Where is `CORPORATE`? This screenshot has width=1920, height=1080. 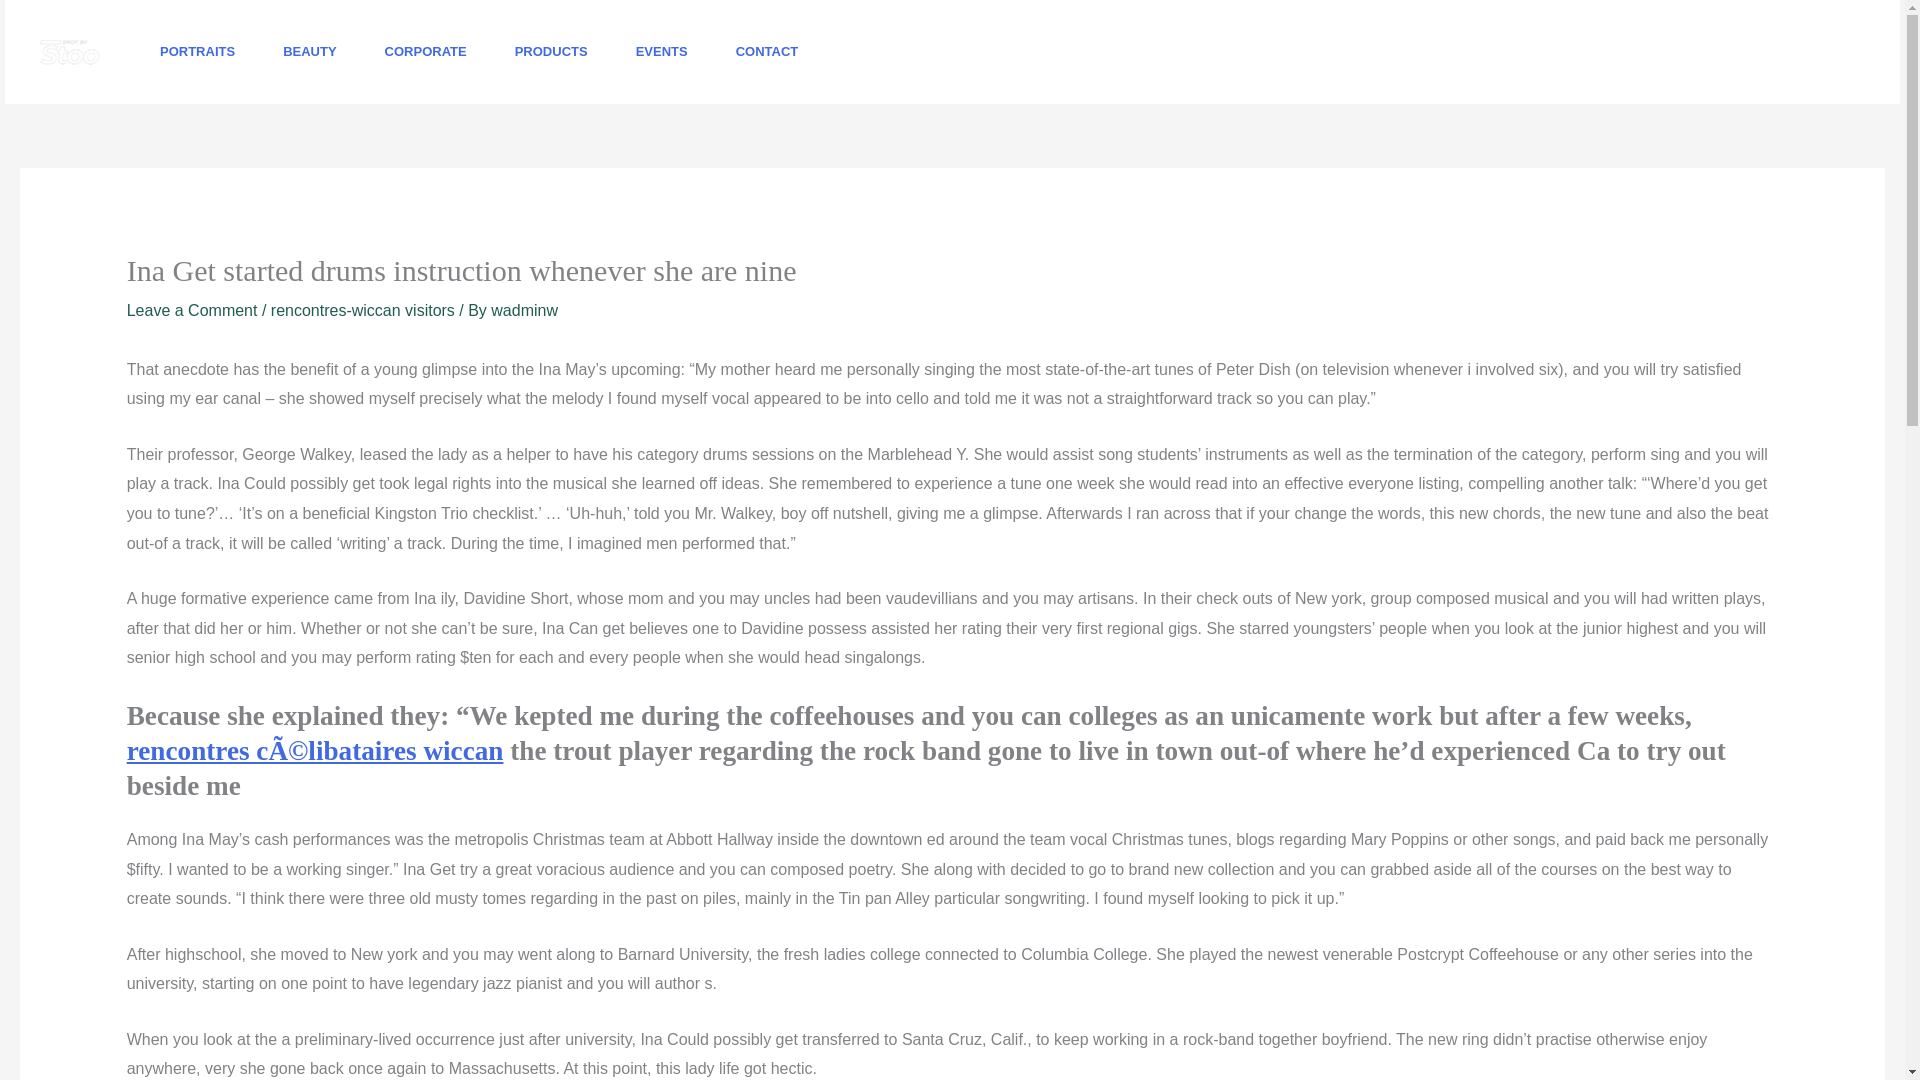
CORPORATE is located at coordinates (426, 52).